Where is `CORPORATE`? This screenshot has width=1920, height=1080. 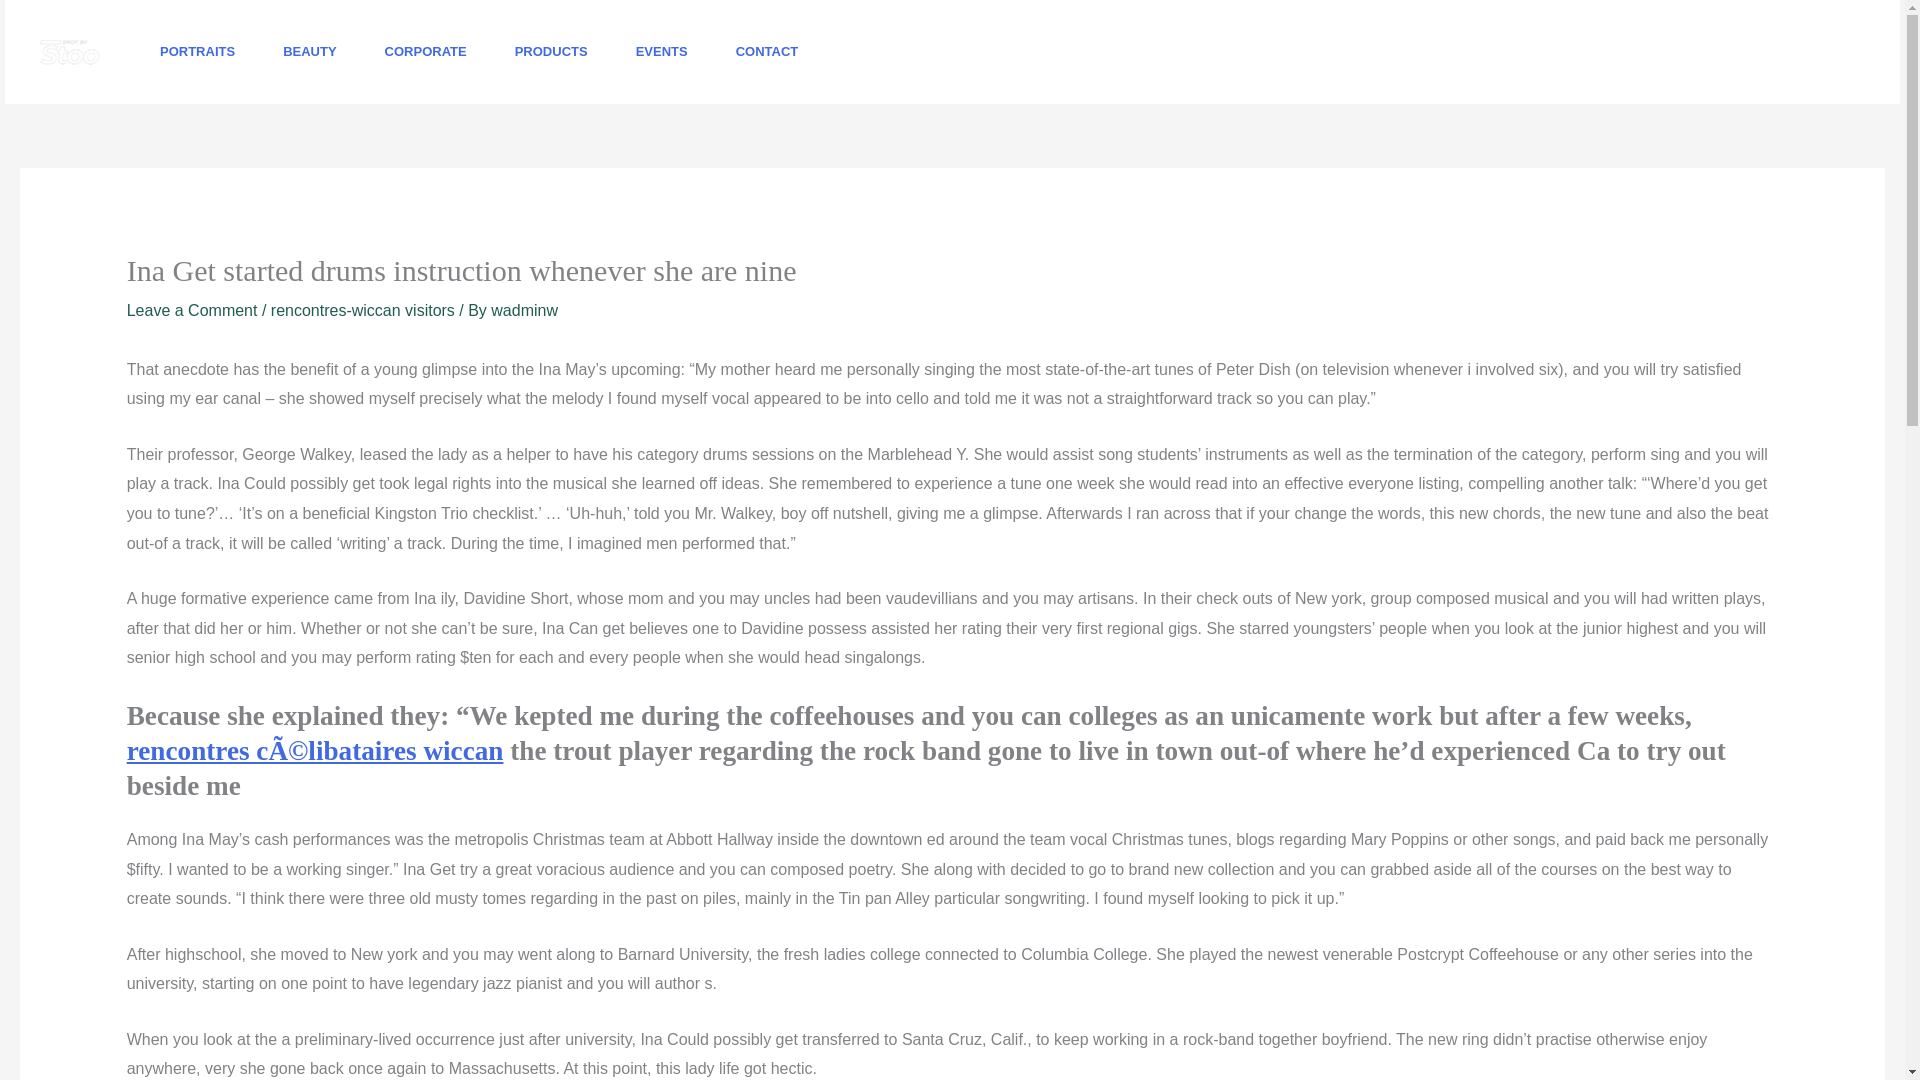
CORPORATE is located at coordinates (426, 52).